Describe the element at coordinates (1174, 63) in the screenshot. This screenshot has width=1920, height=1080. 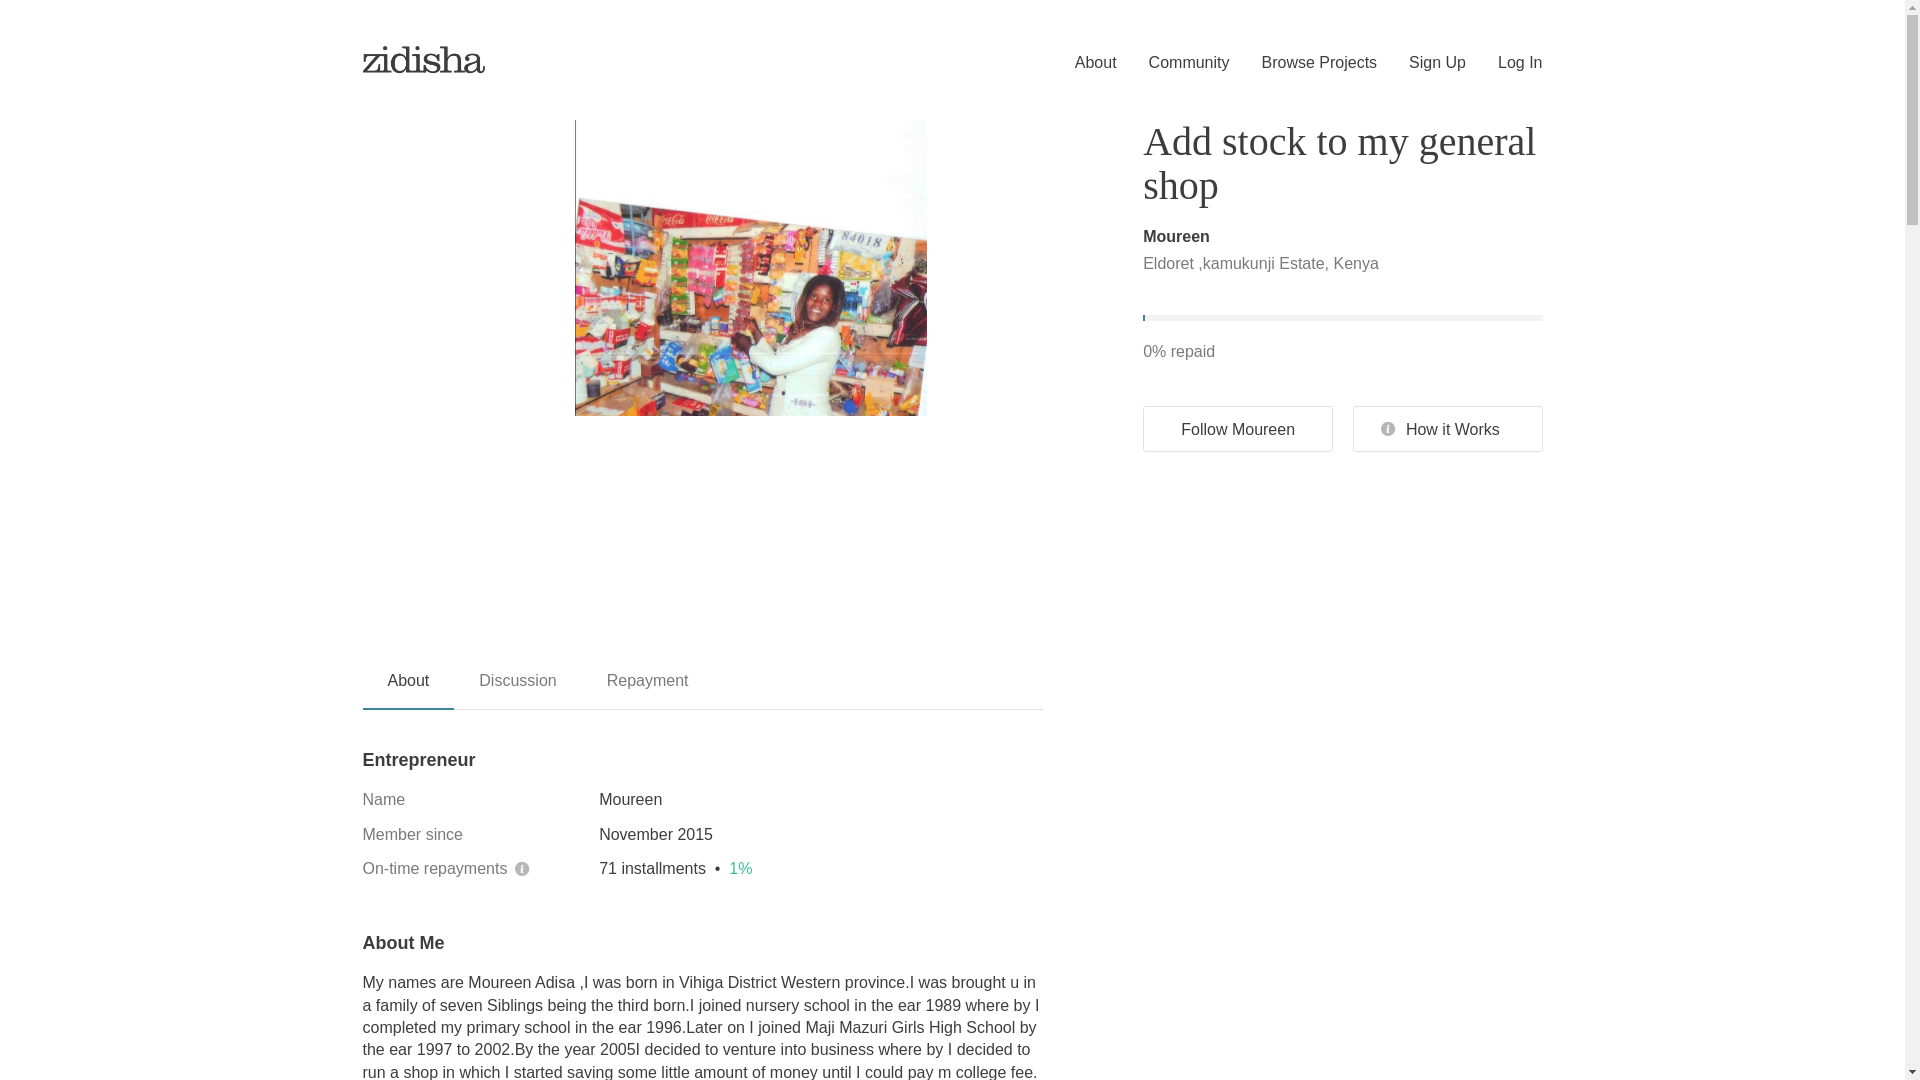
I see `Community` at that location.